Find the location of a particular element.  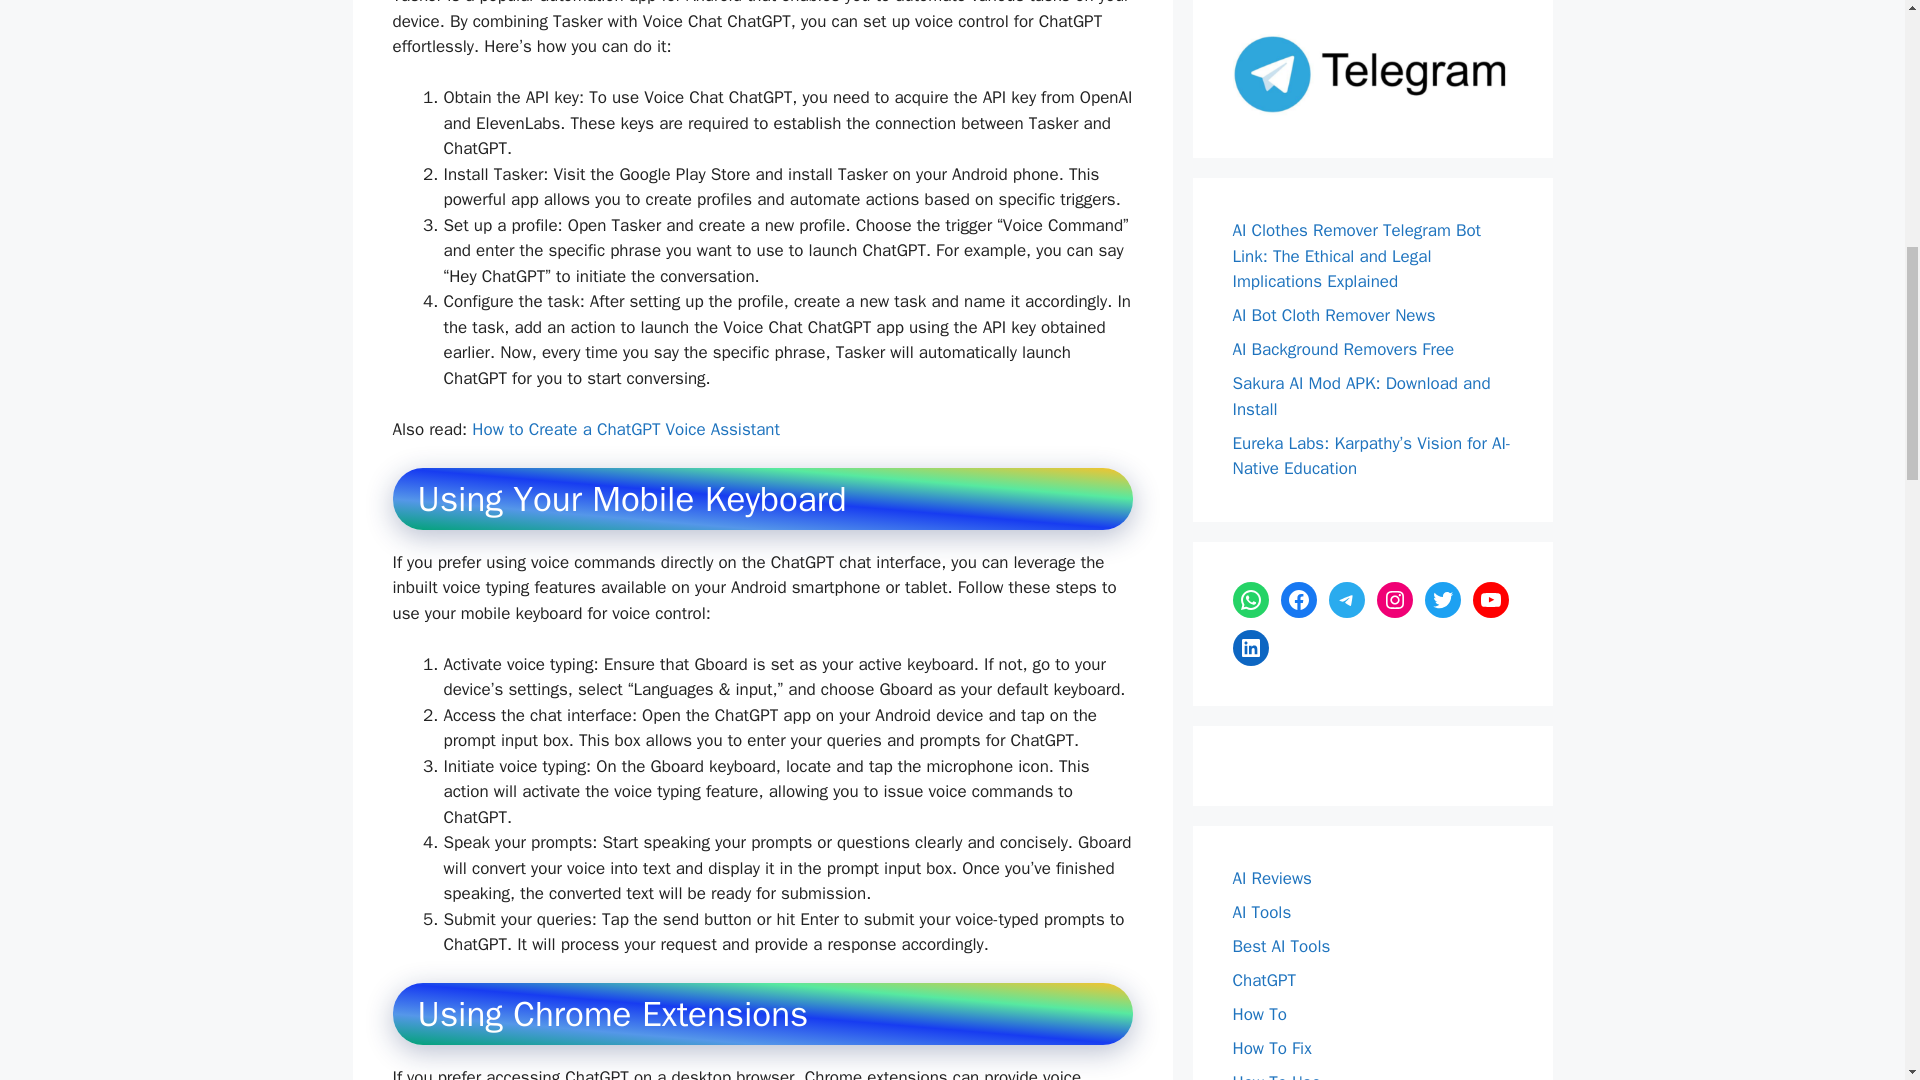

Sakura AI Mod APK: Download and Install is located at coordinates (1360, 396).